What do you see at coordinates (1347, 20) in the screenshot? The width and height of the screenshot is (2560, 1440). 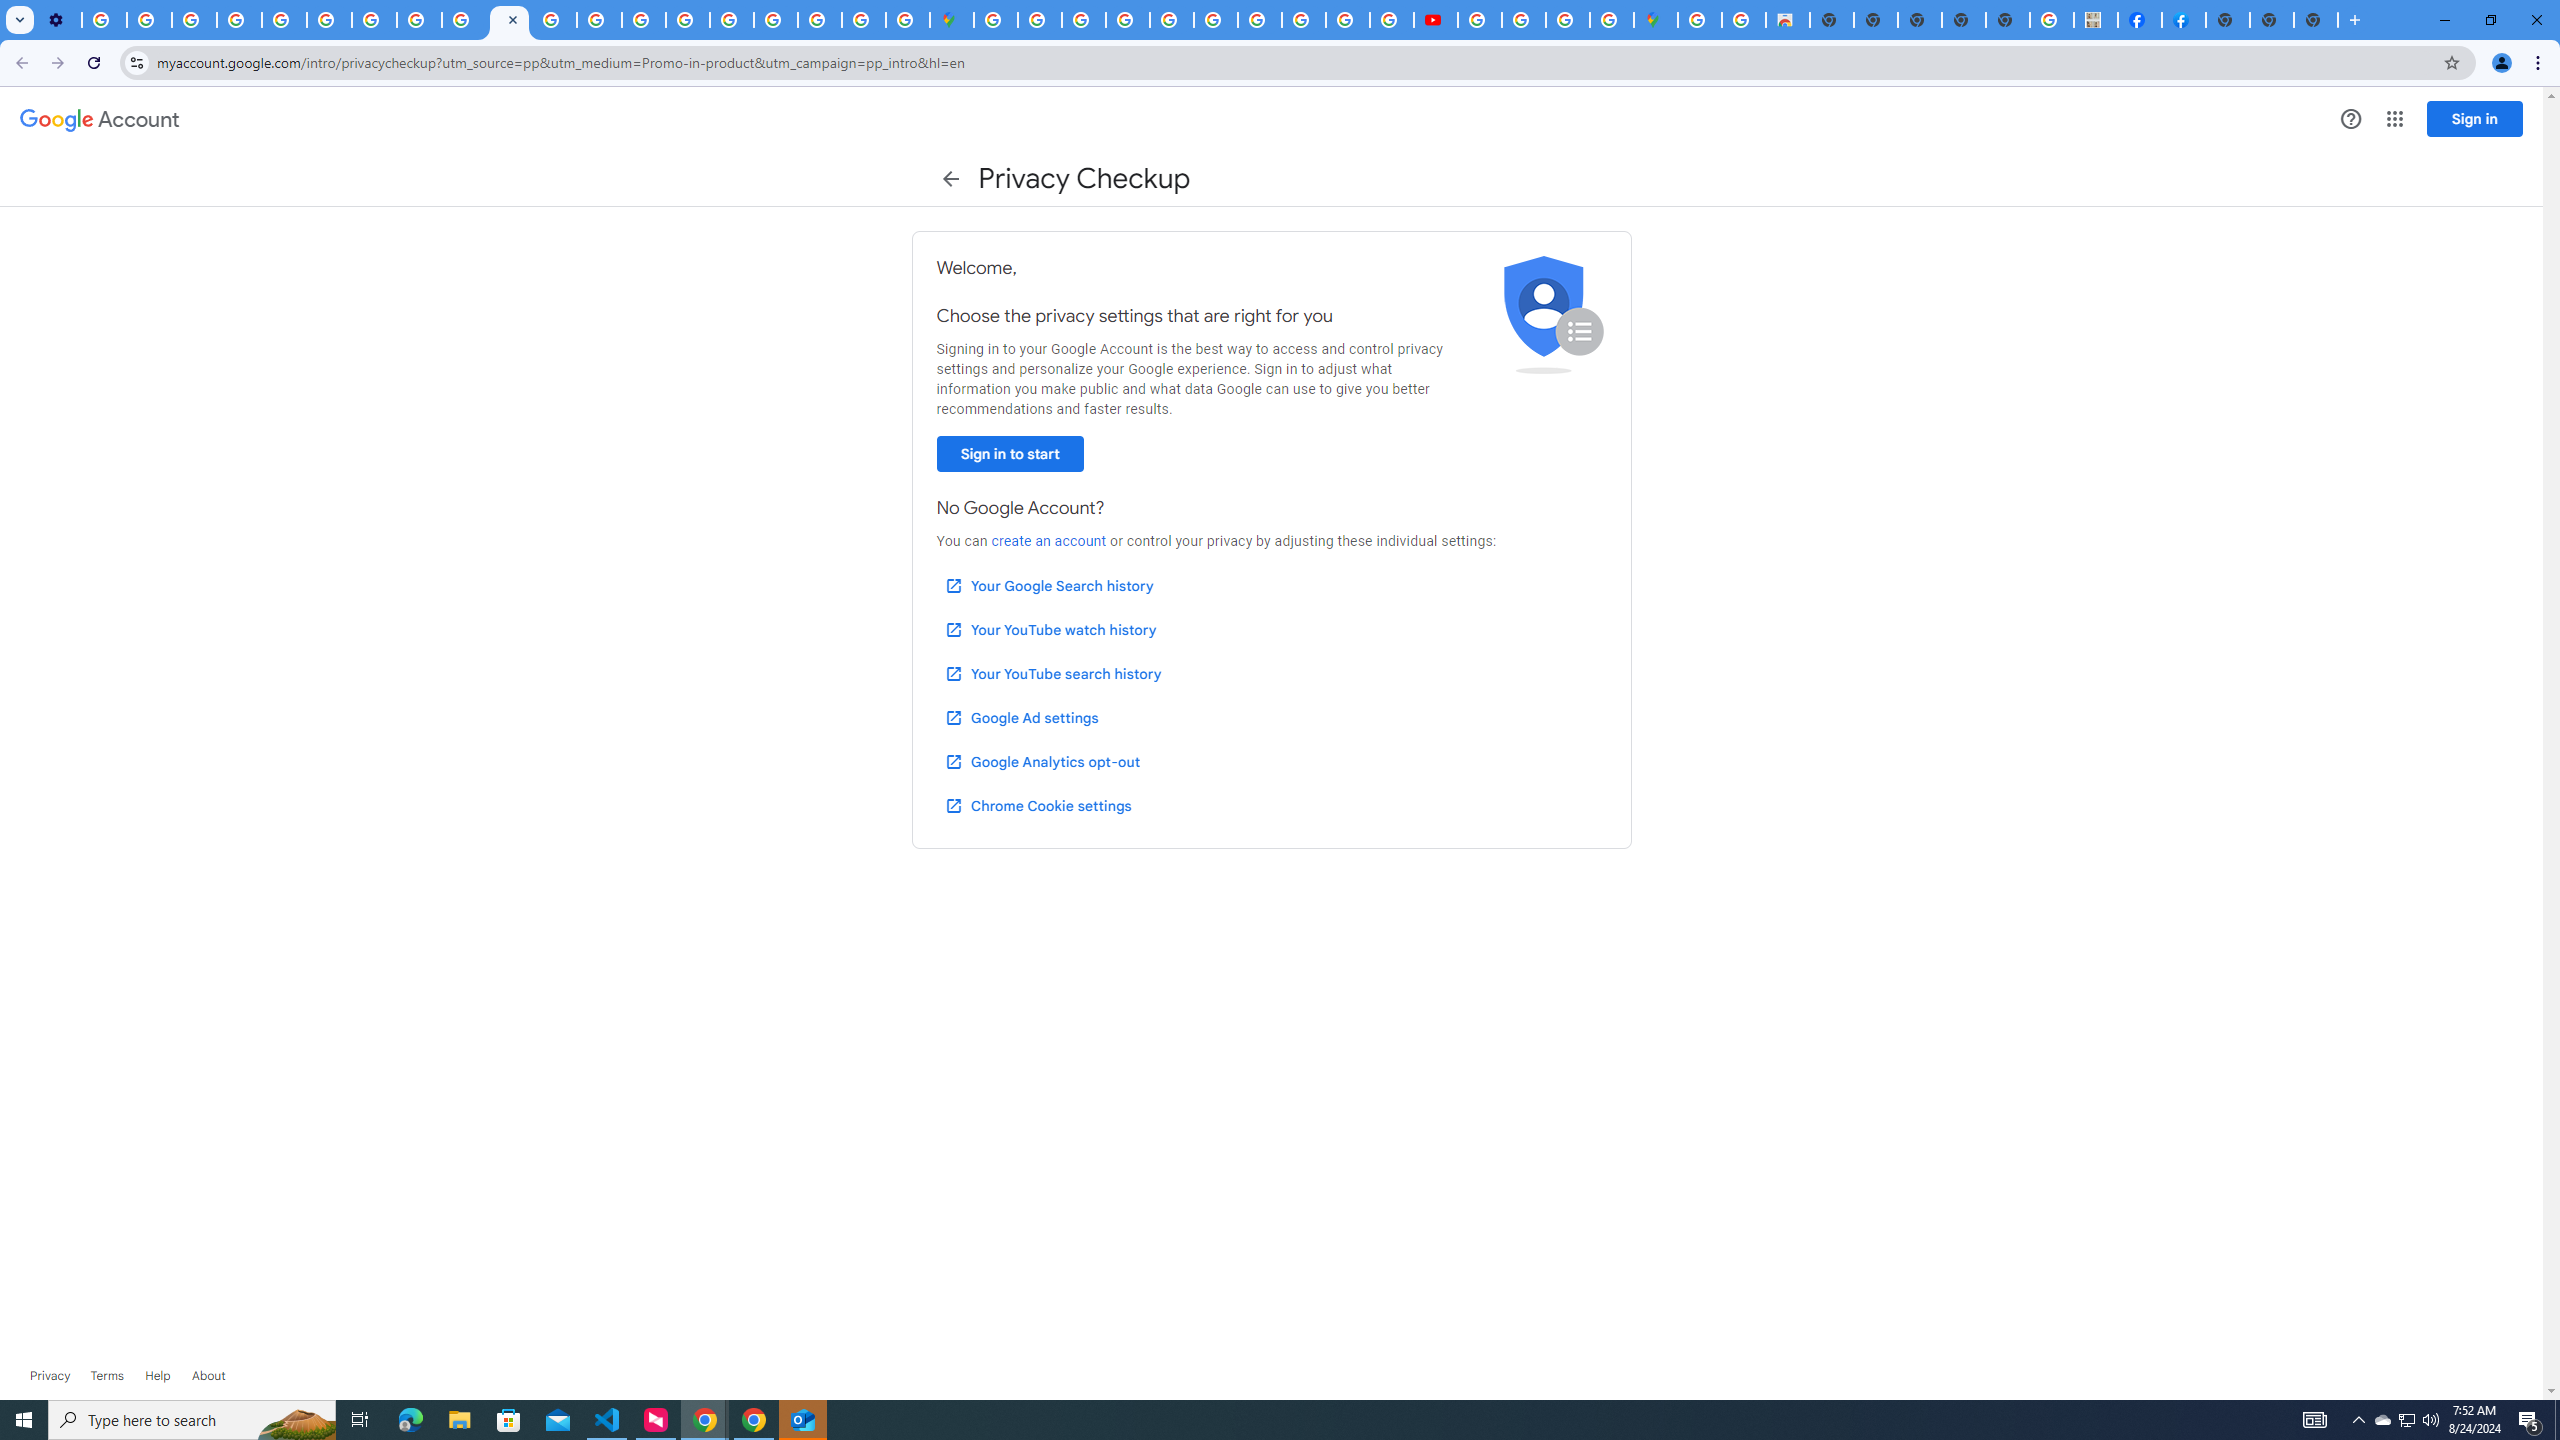 I see `Privacy Help Center - Policies Help` at bounding box center [1347, 20].